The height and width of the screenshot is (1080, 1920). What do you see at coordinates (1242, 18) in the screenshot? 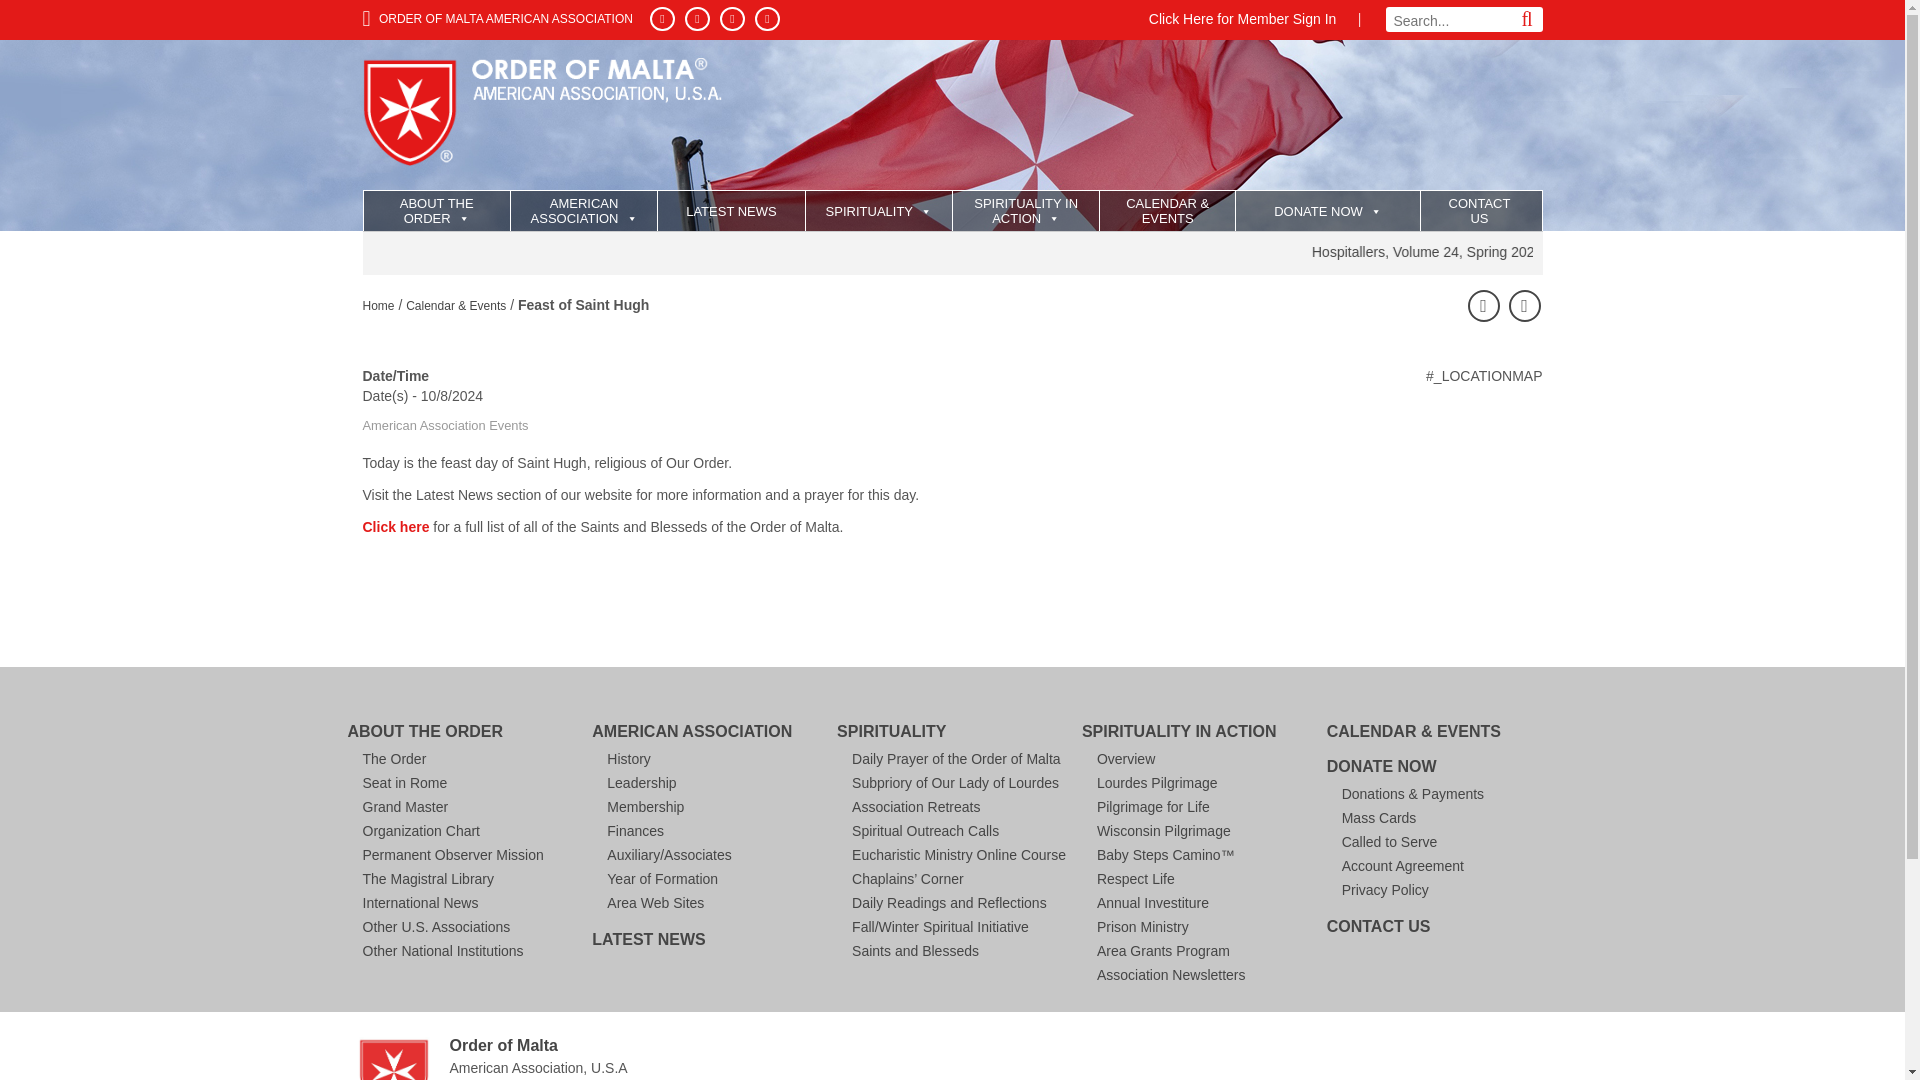
I see `Click Here for Member Sign In` at bounding box center [1242, 18].